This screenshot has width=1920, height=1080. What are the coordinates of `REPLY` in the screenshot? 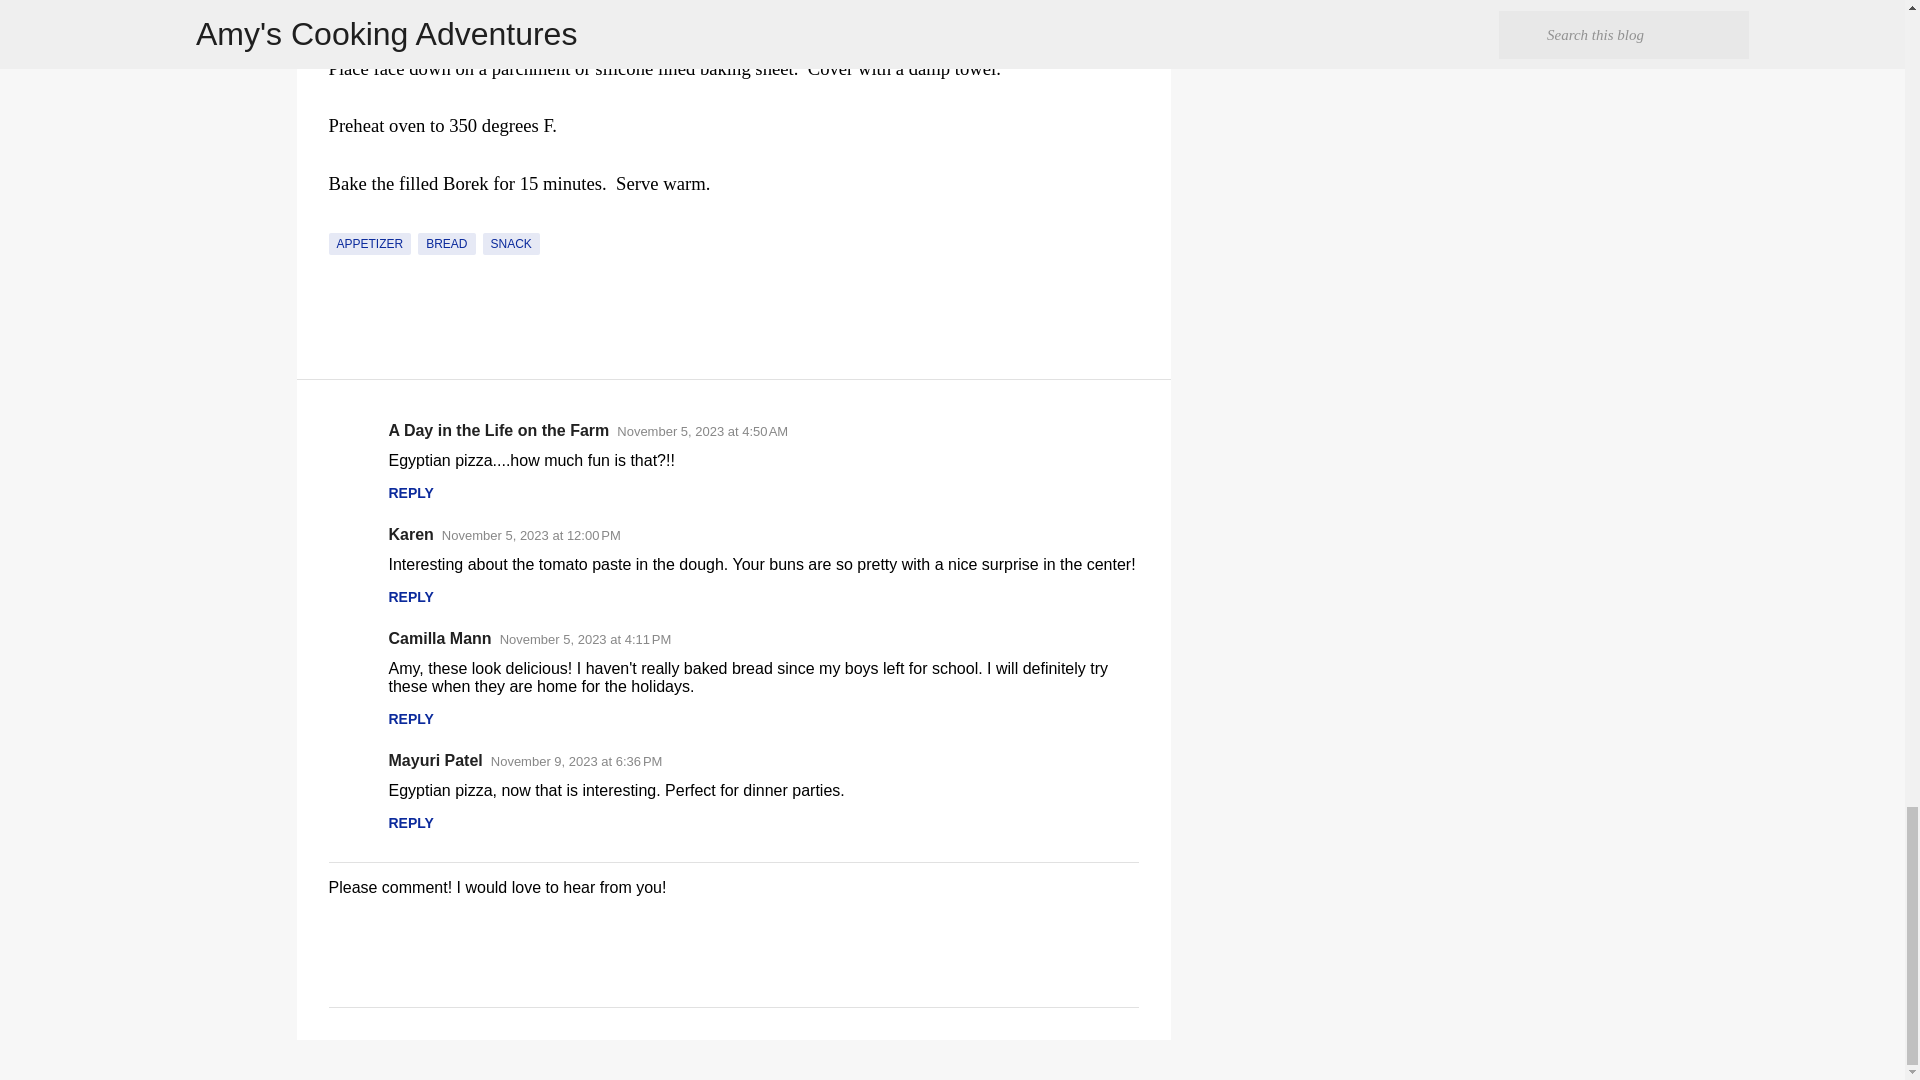 It's located at (410, 492).